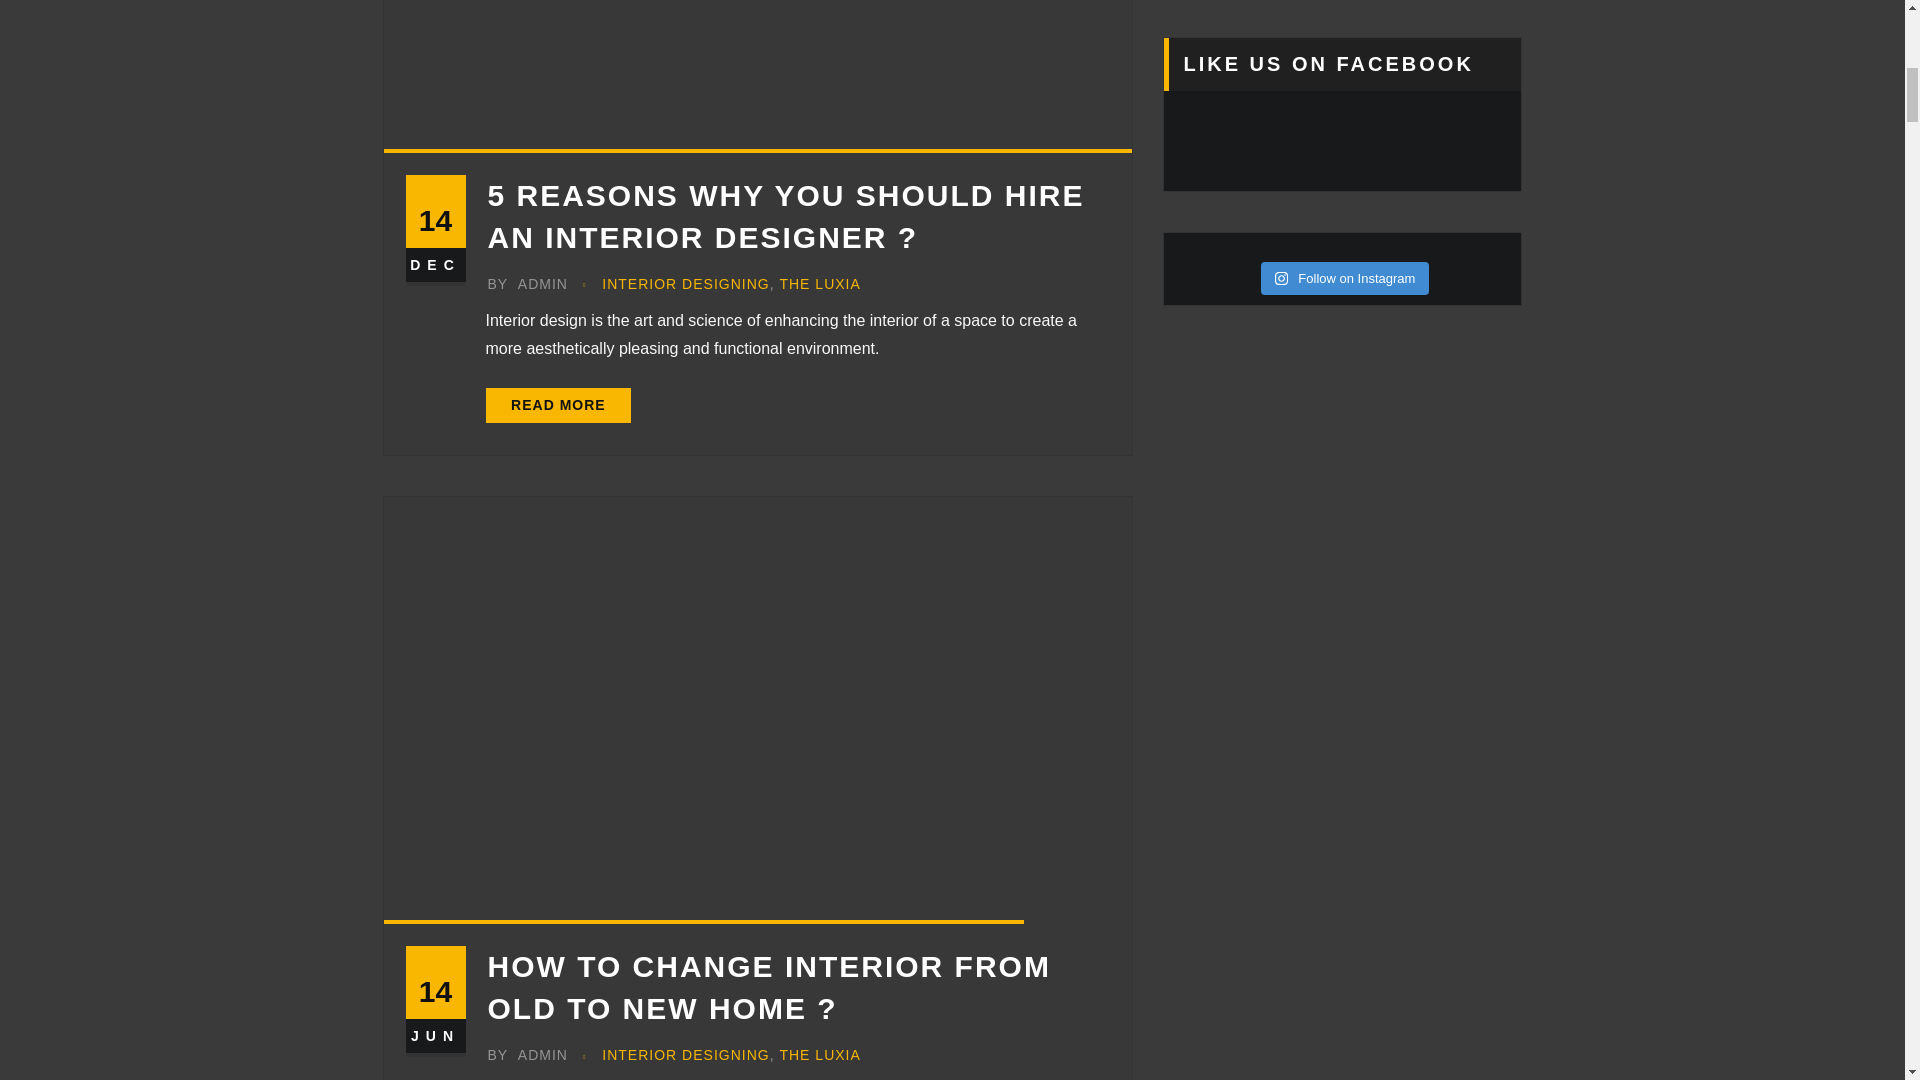 This screenshot has width=1920, height=1080. What do you see at coordinates (786, 216) in the screenshot?
I see `5 REASONS WHY YOU SHOULD HIRE AN INTERIOR DESIGNER ?` at bounding box center [786, 216].